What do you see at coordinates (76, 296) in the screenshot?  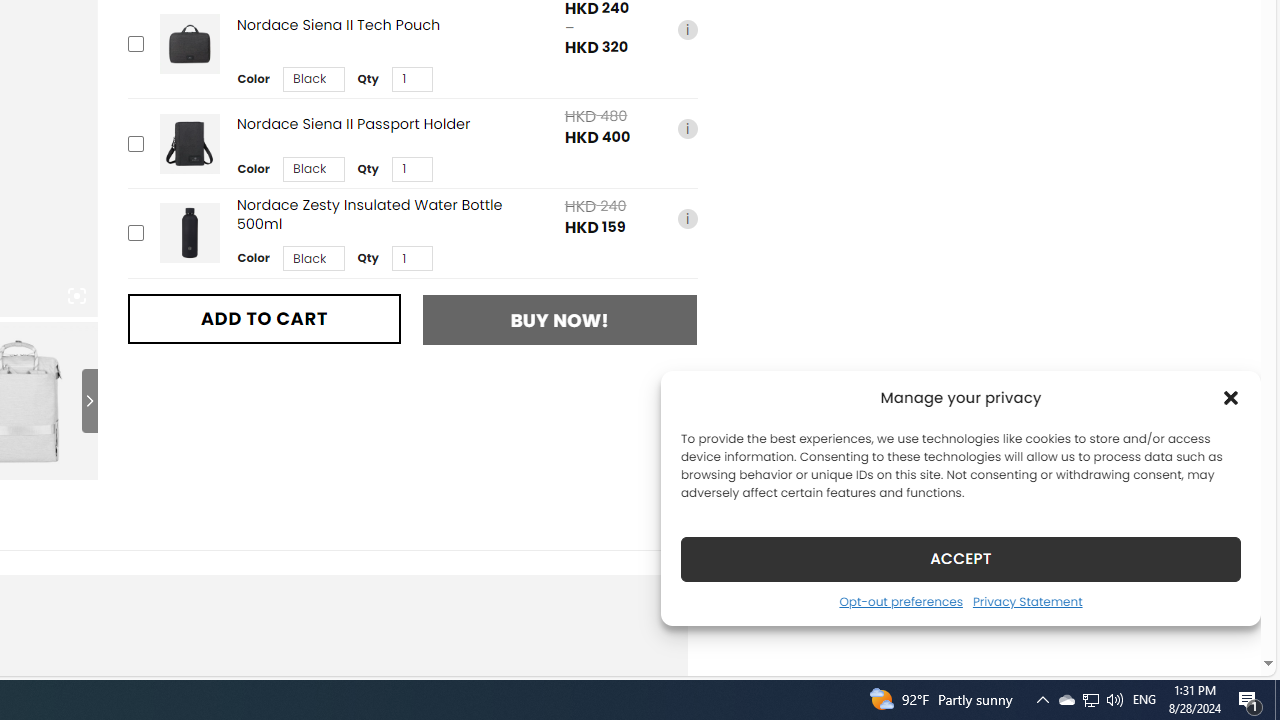 I see `Class: iconic-woothumbs-fullscreen` at bounding box center [76, 296].